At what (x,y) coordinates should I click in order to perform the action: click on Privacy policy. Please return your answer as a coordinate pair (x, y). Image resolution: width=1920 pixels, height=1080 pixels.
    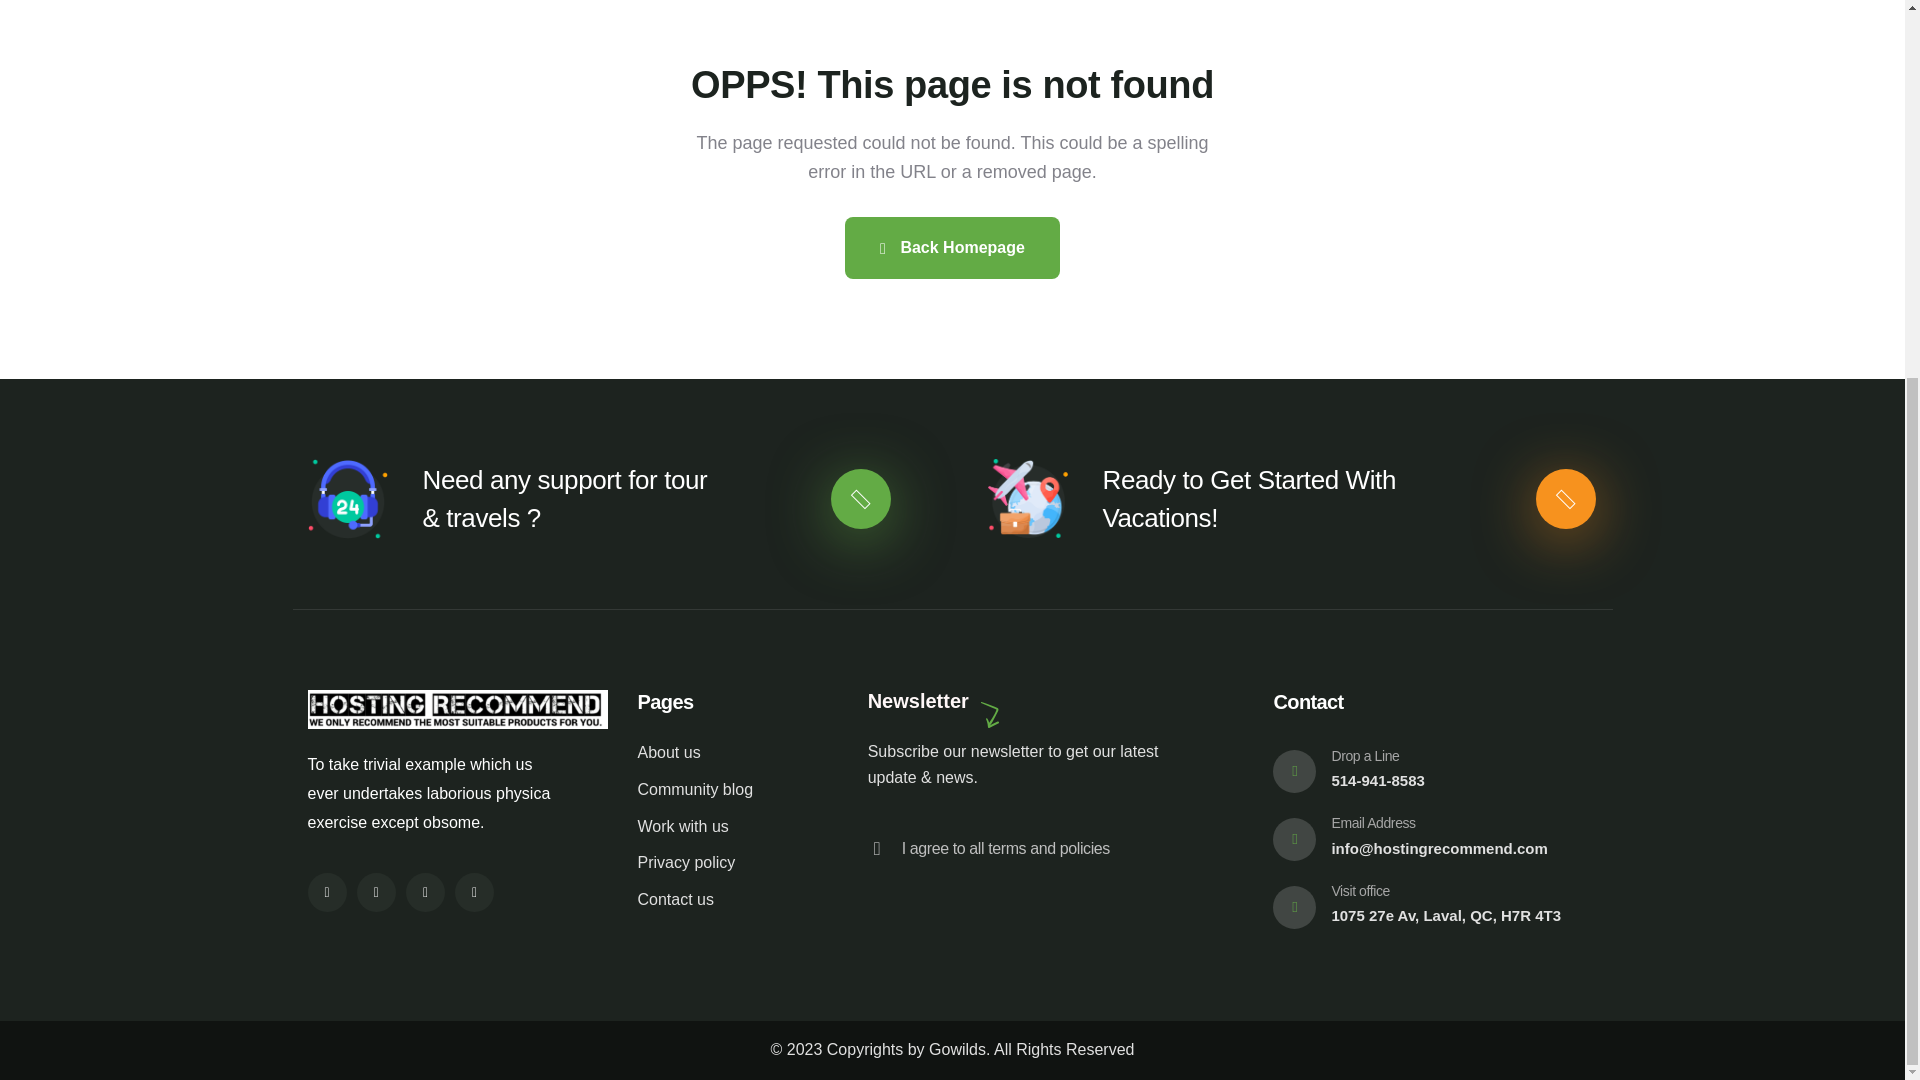
    Looking at the image, I should click on (727, 863).